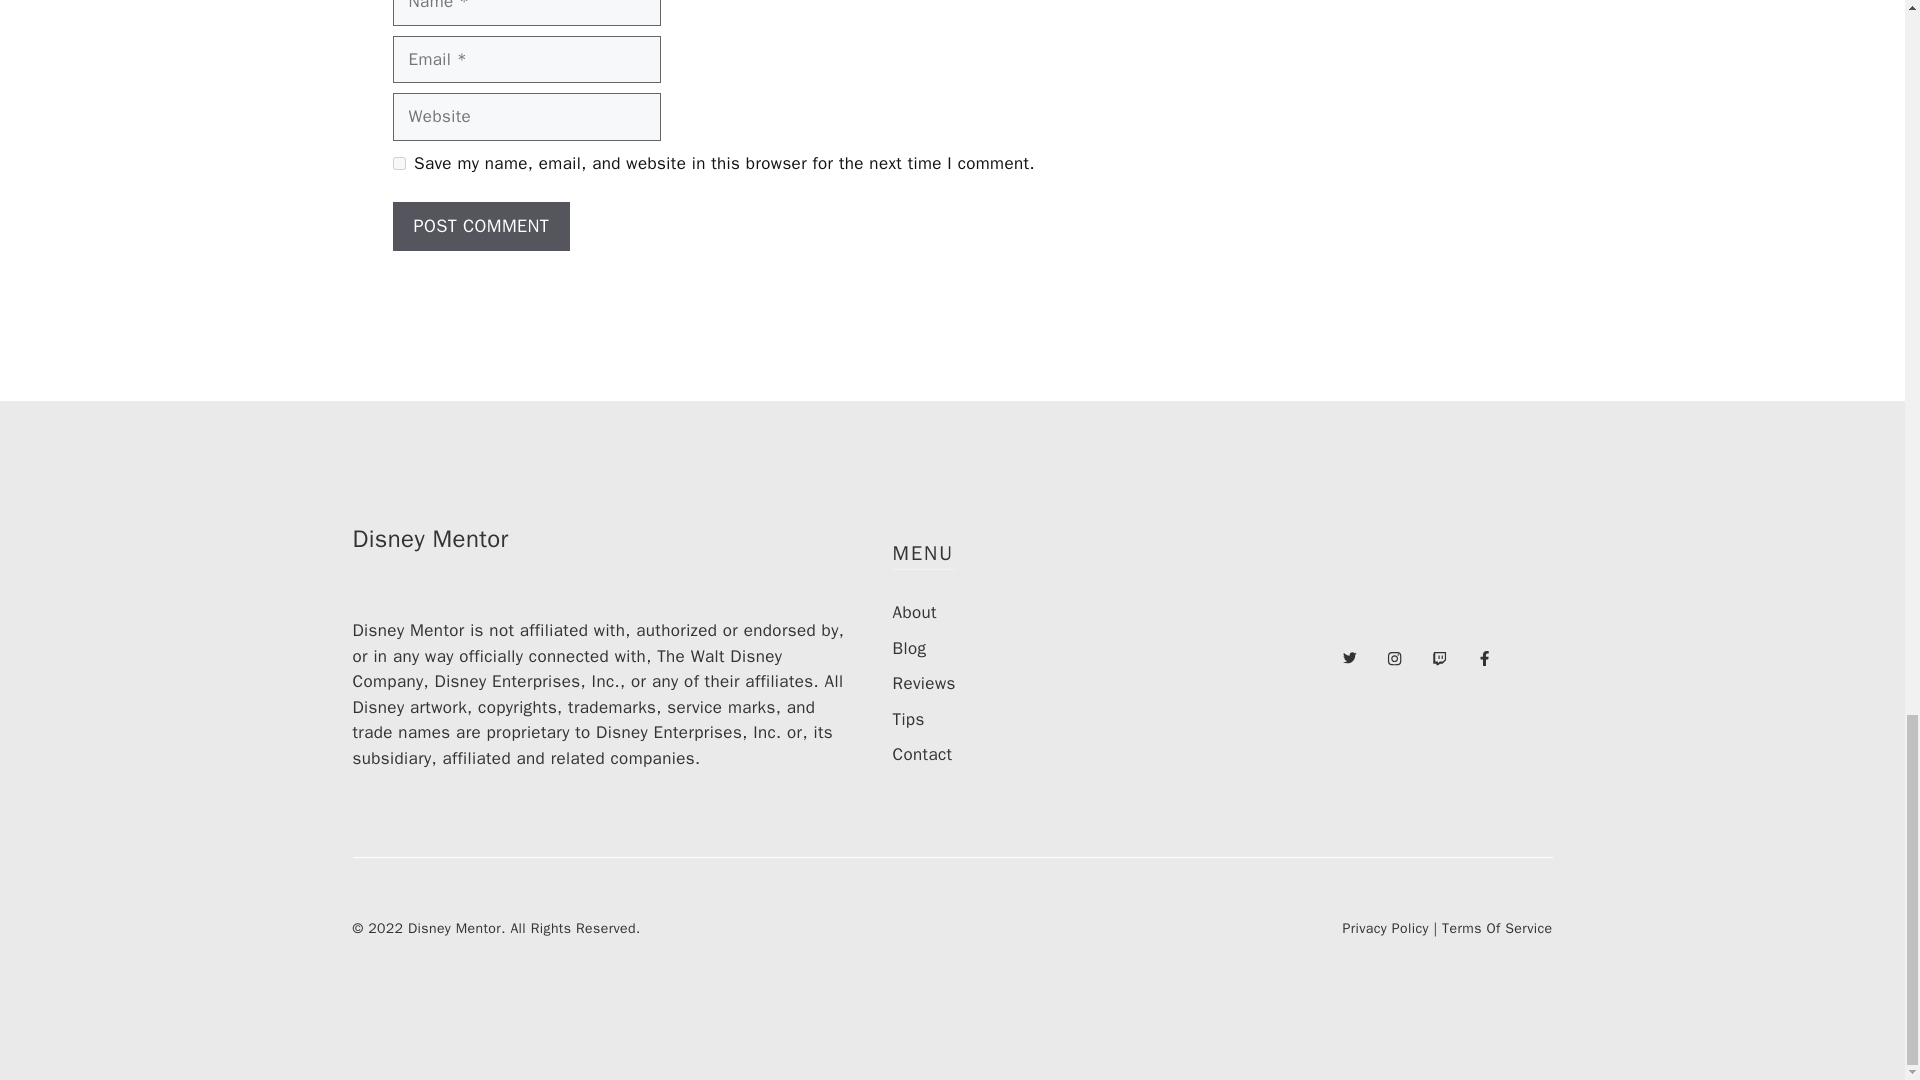 This screenshot has width=1920, height=1080. Describe the element at coordinates (1496, 928) in the screenshot. I see `Terms Of Service` at that location.